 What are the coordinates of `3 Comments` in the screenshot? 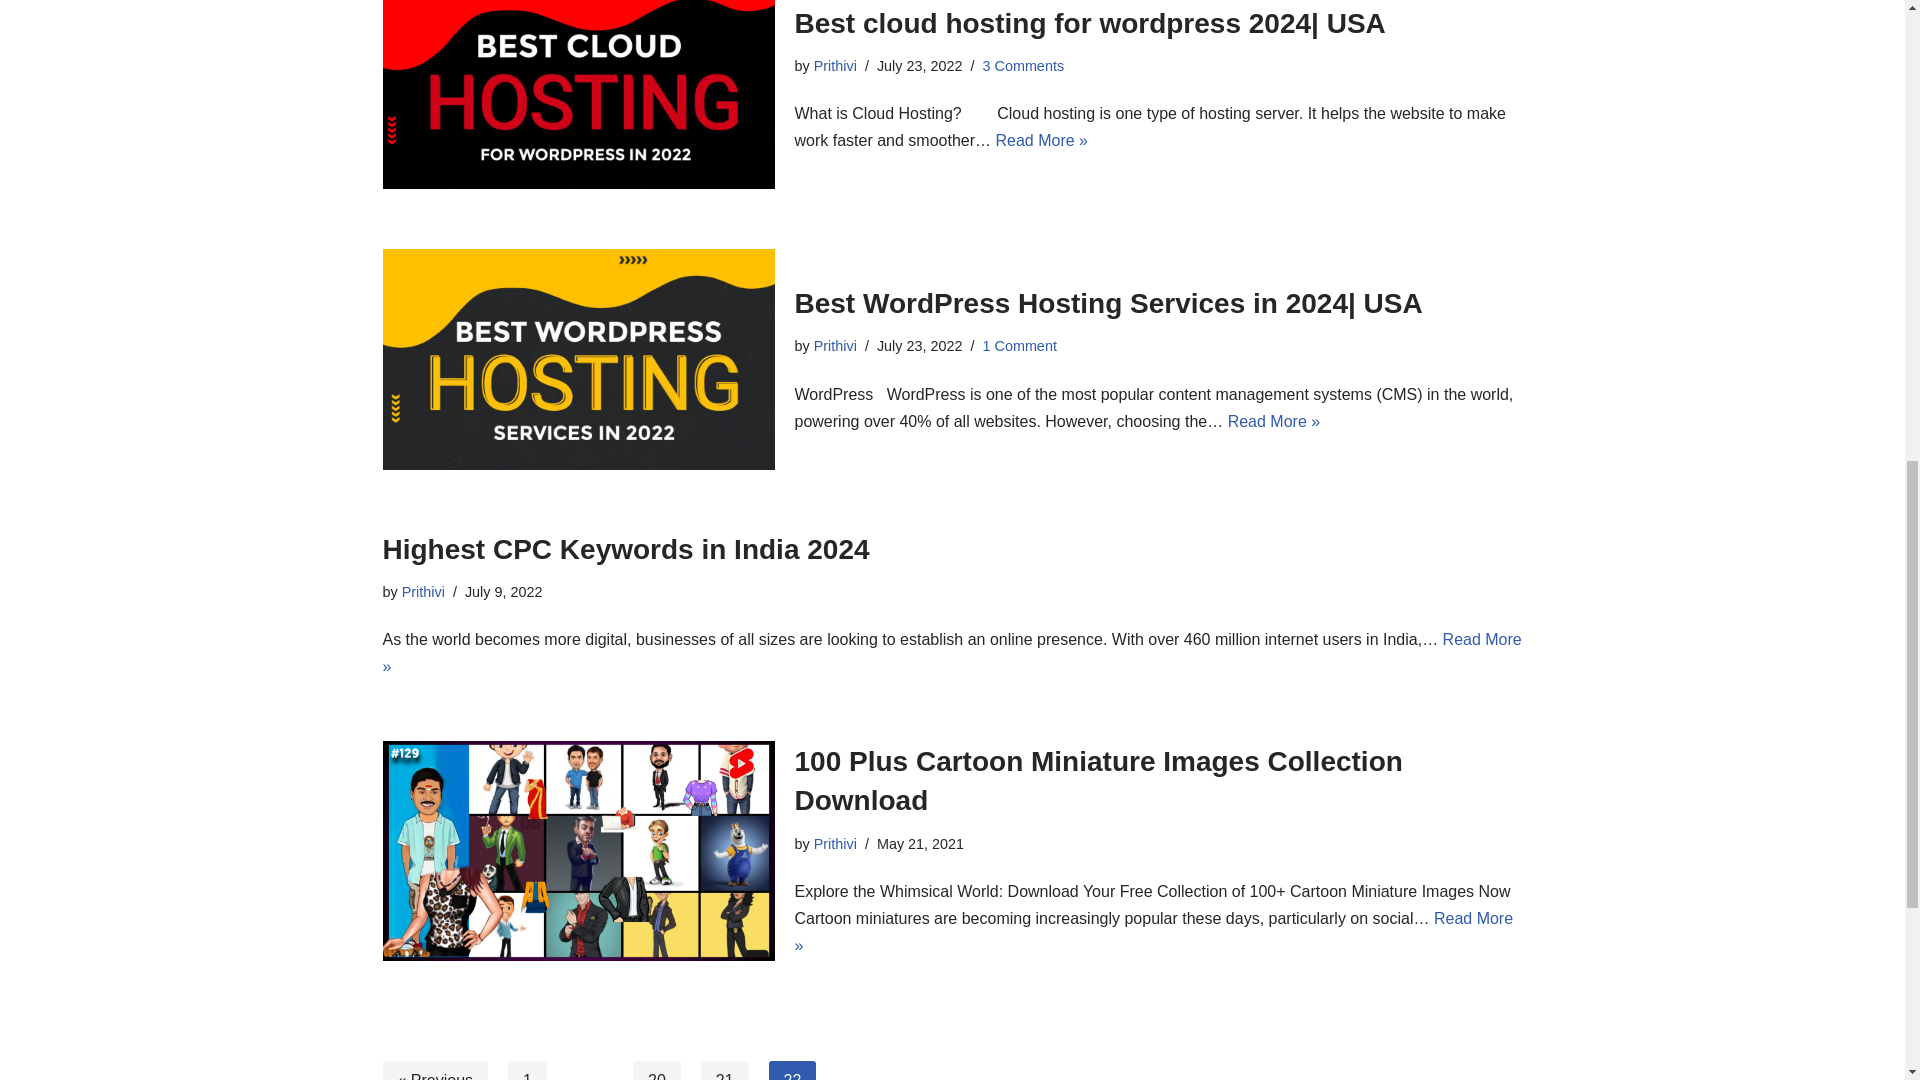 It's located at (1022, 66).